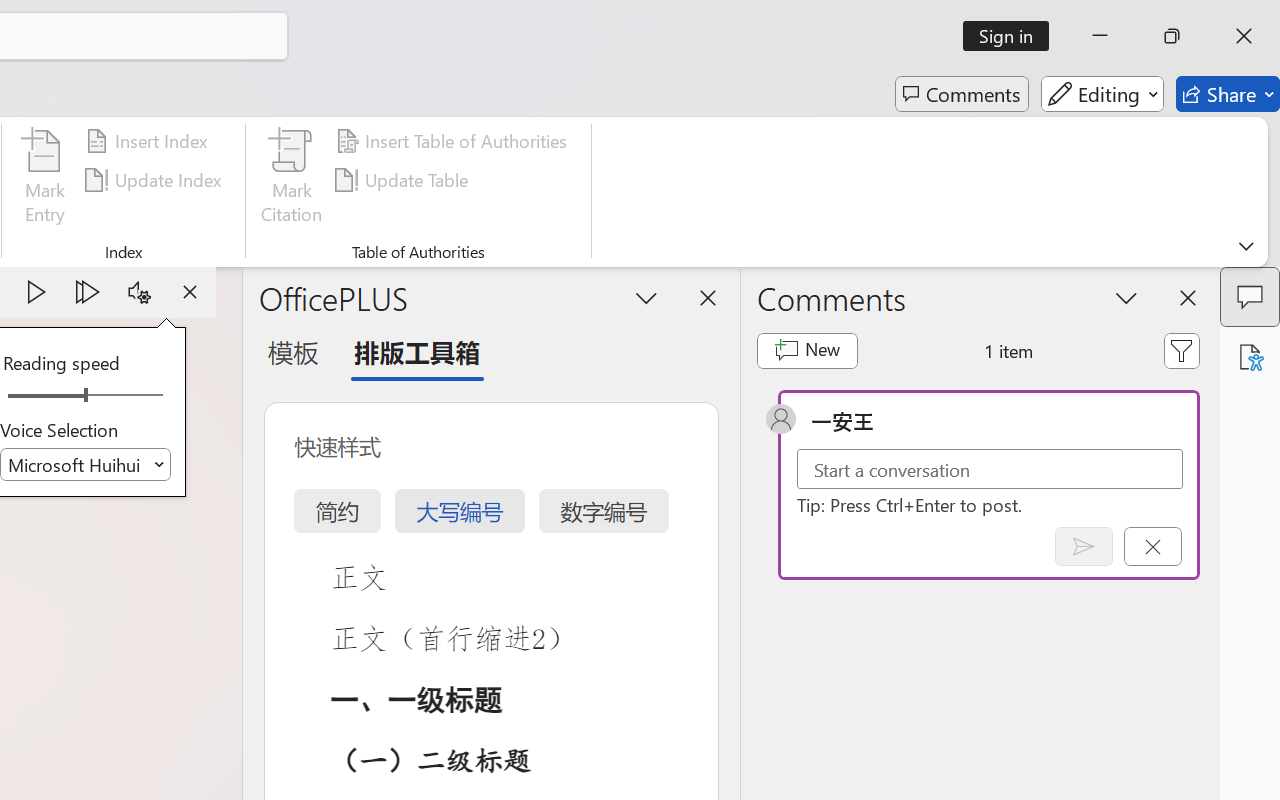  Describe the element at coordinates (454, 141) in the screenshot. I see `Insert Table of Authorities...` at that location.